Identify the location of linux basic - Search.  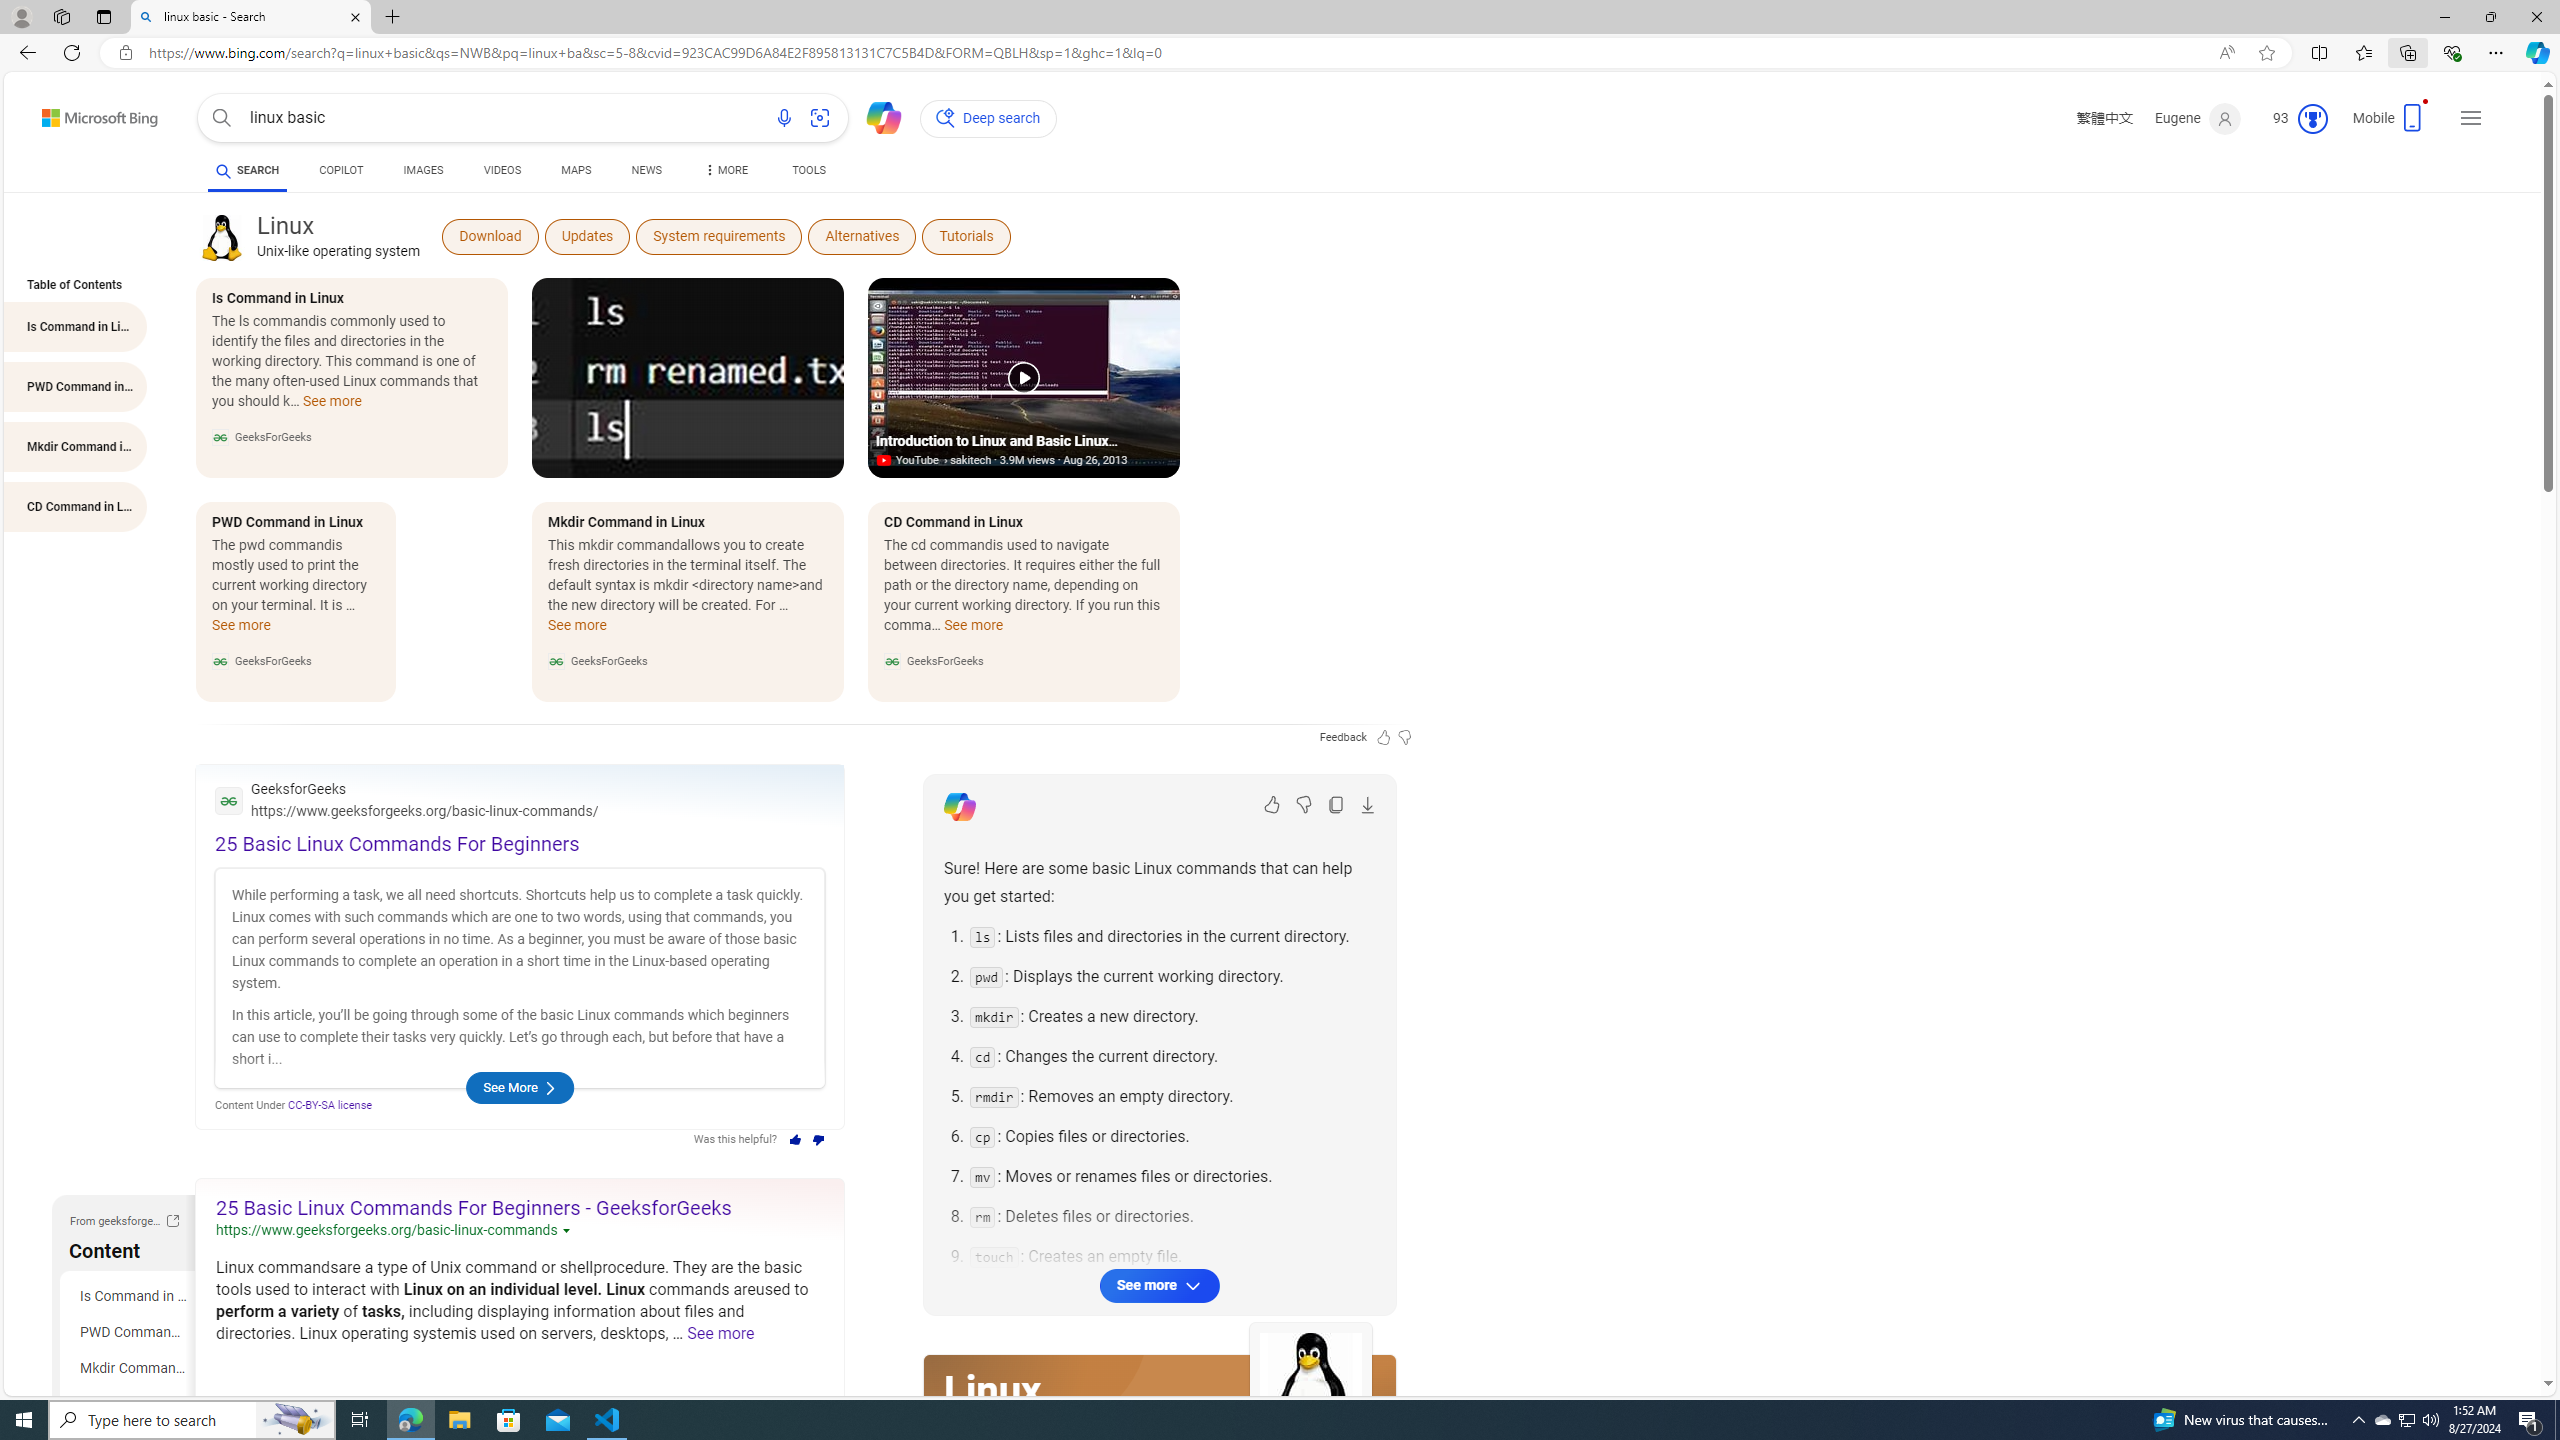
(250, 17).